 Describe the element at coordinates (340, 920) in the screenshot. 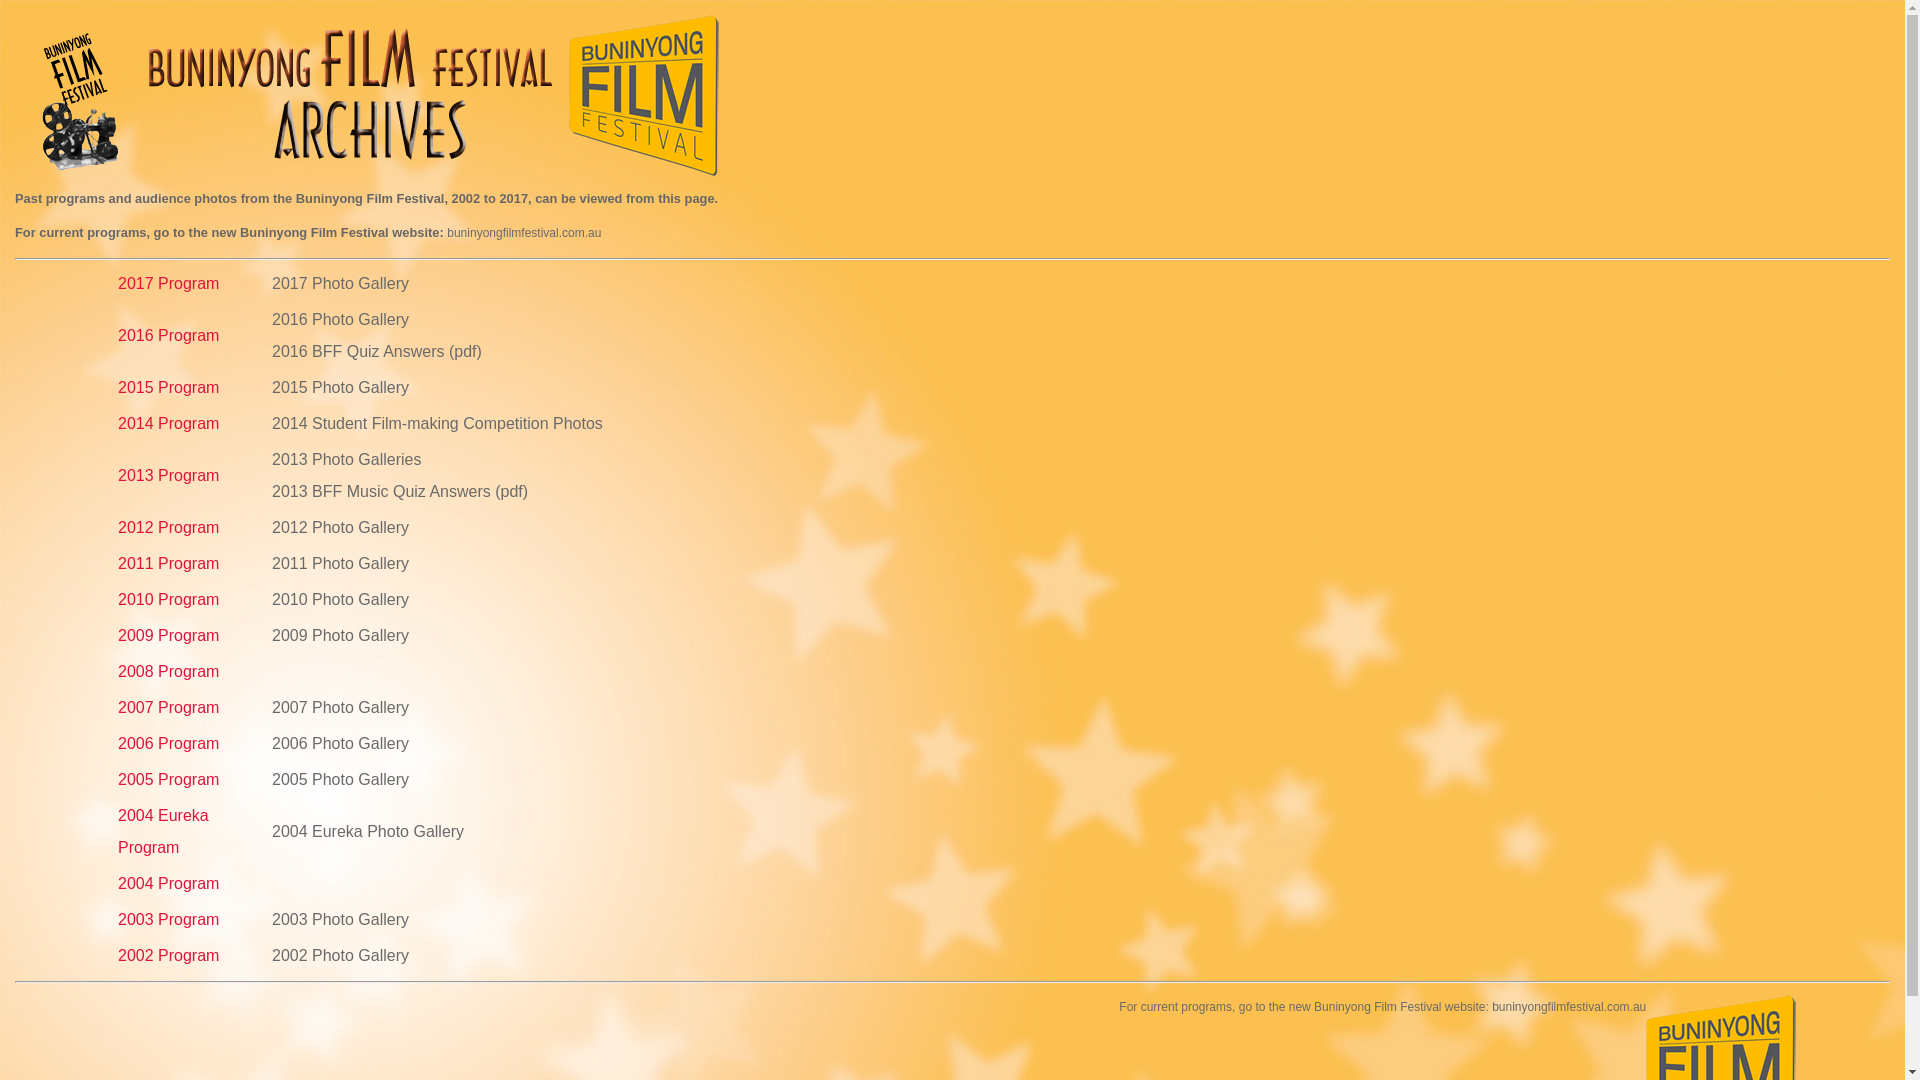

I see `2003 Photo Gallery` at that location.